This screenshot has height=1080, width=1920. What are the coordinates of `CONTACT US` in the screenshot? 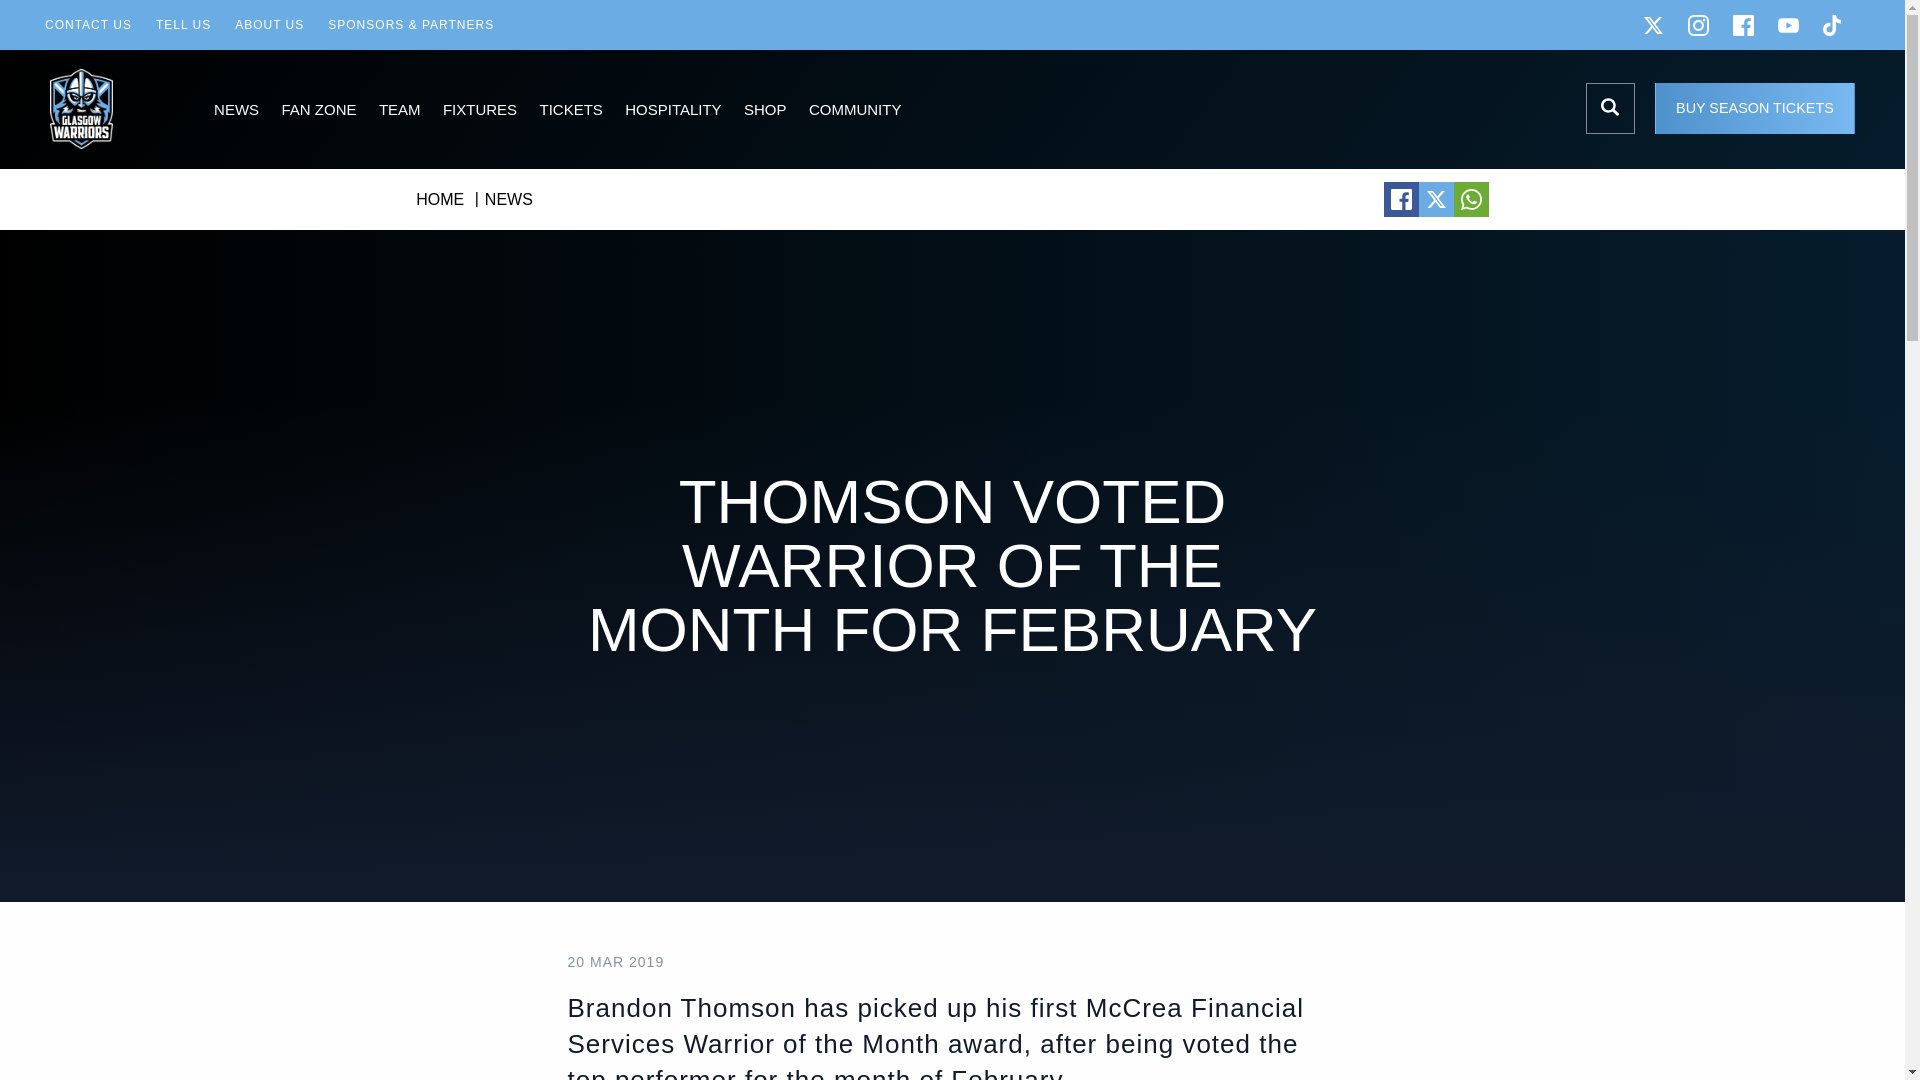 It's located at (88, 24).